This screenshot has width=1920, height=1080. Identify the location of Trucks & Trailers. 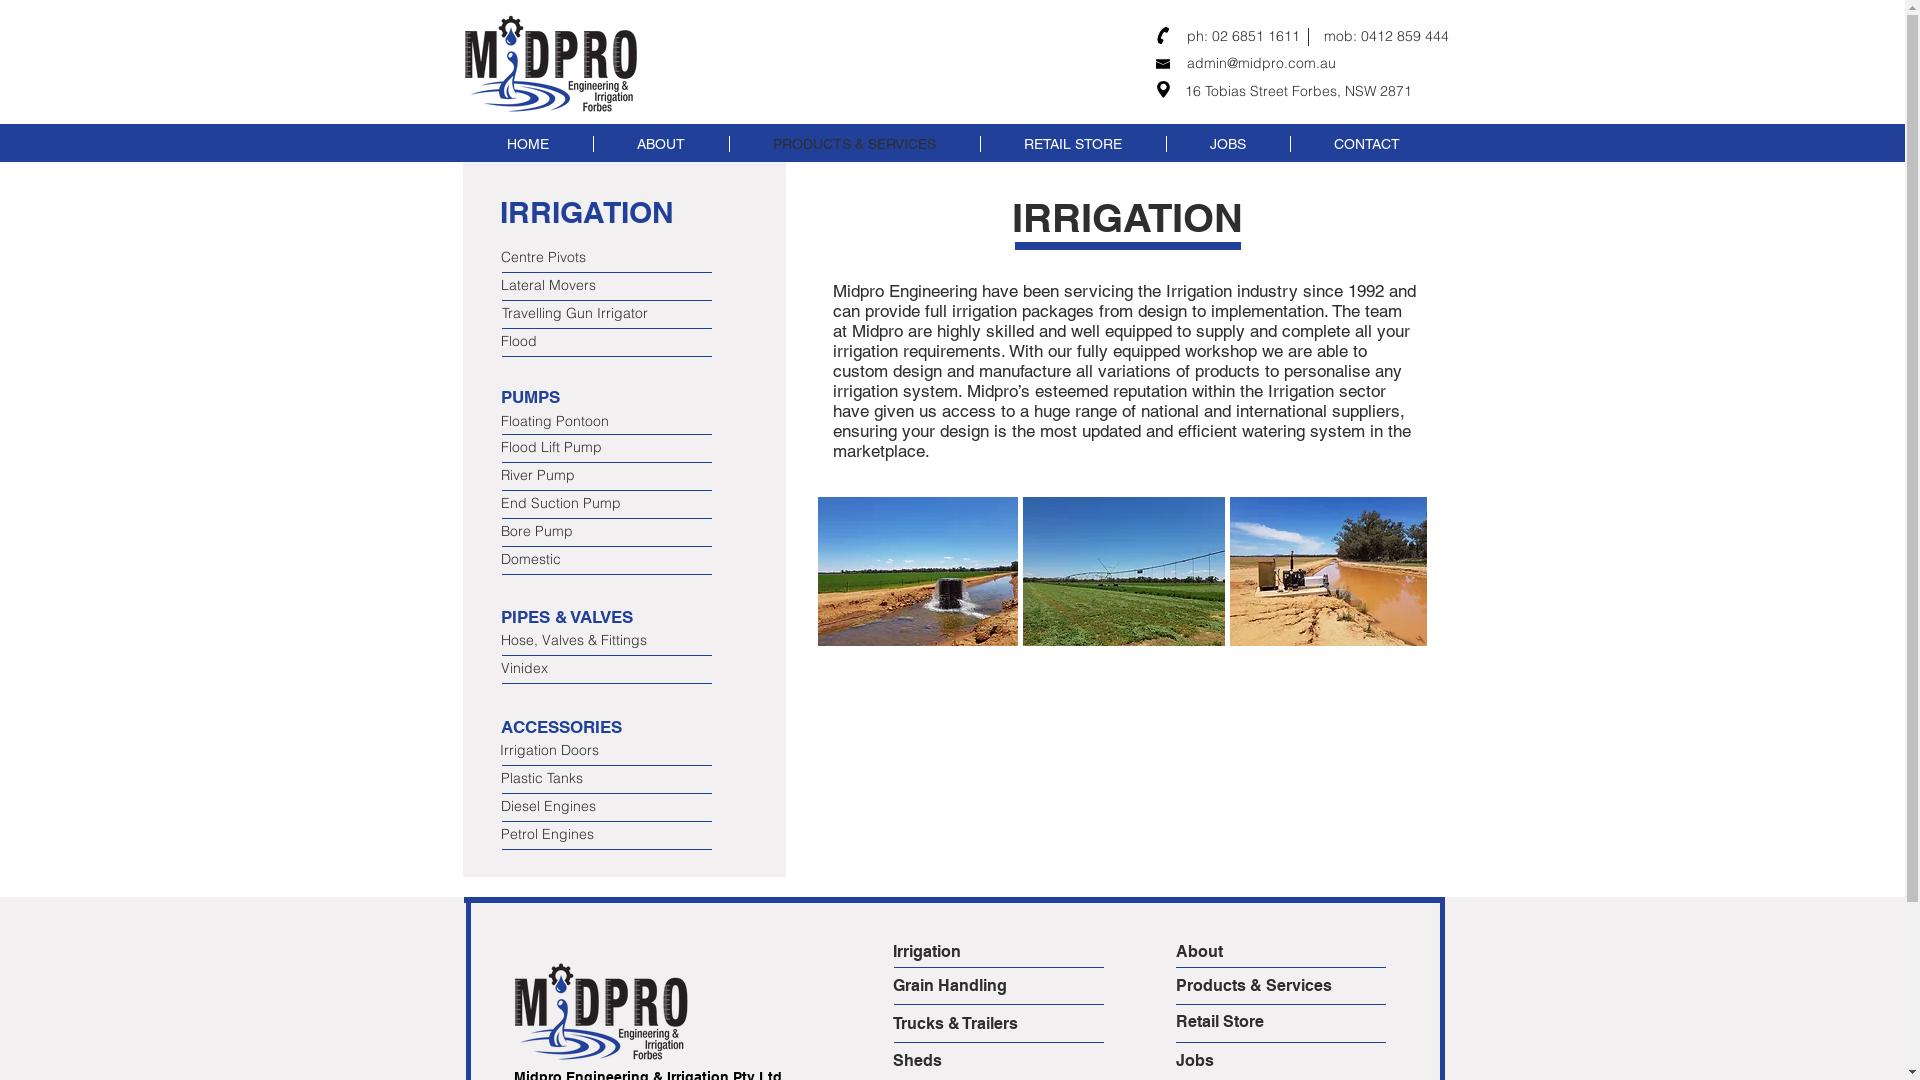
(963, 1024).